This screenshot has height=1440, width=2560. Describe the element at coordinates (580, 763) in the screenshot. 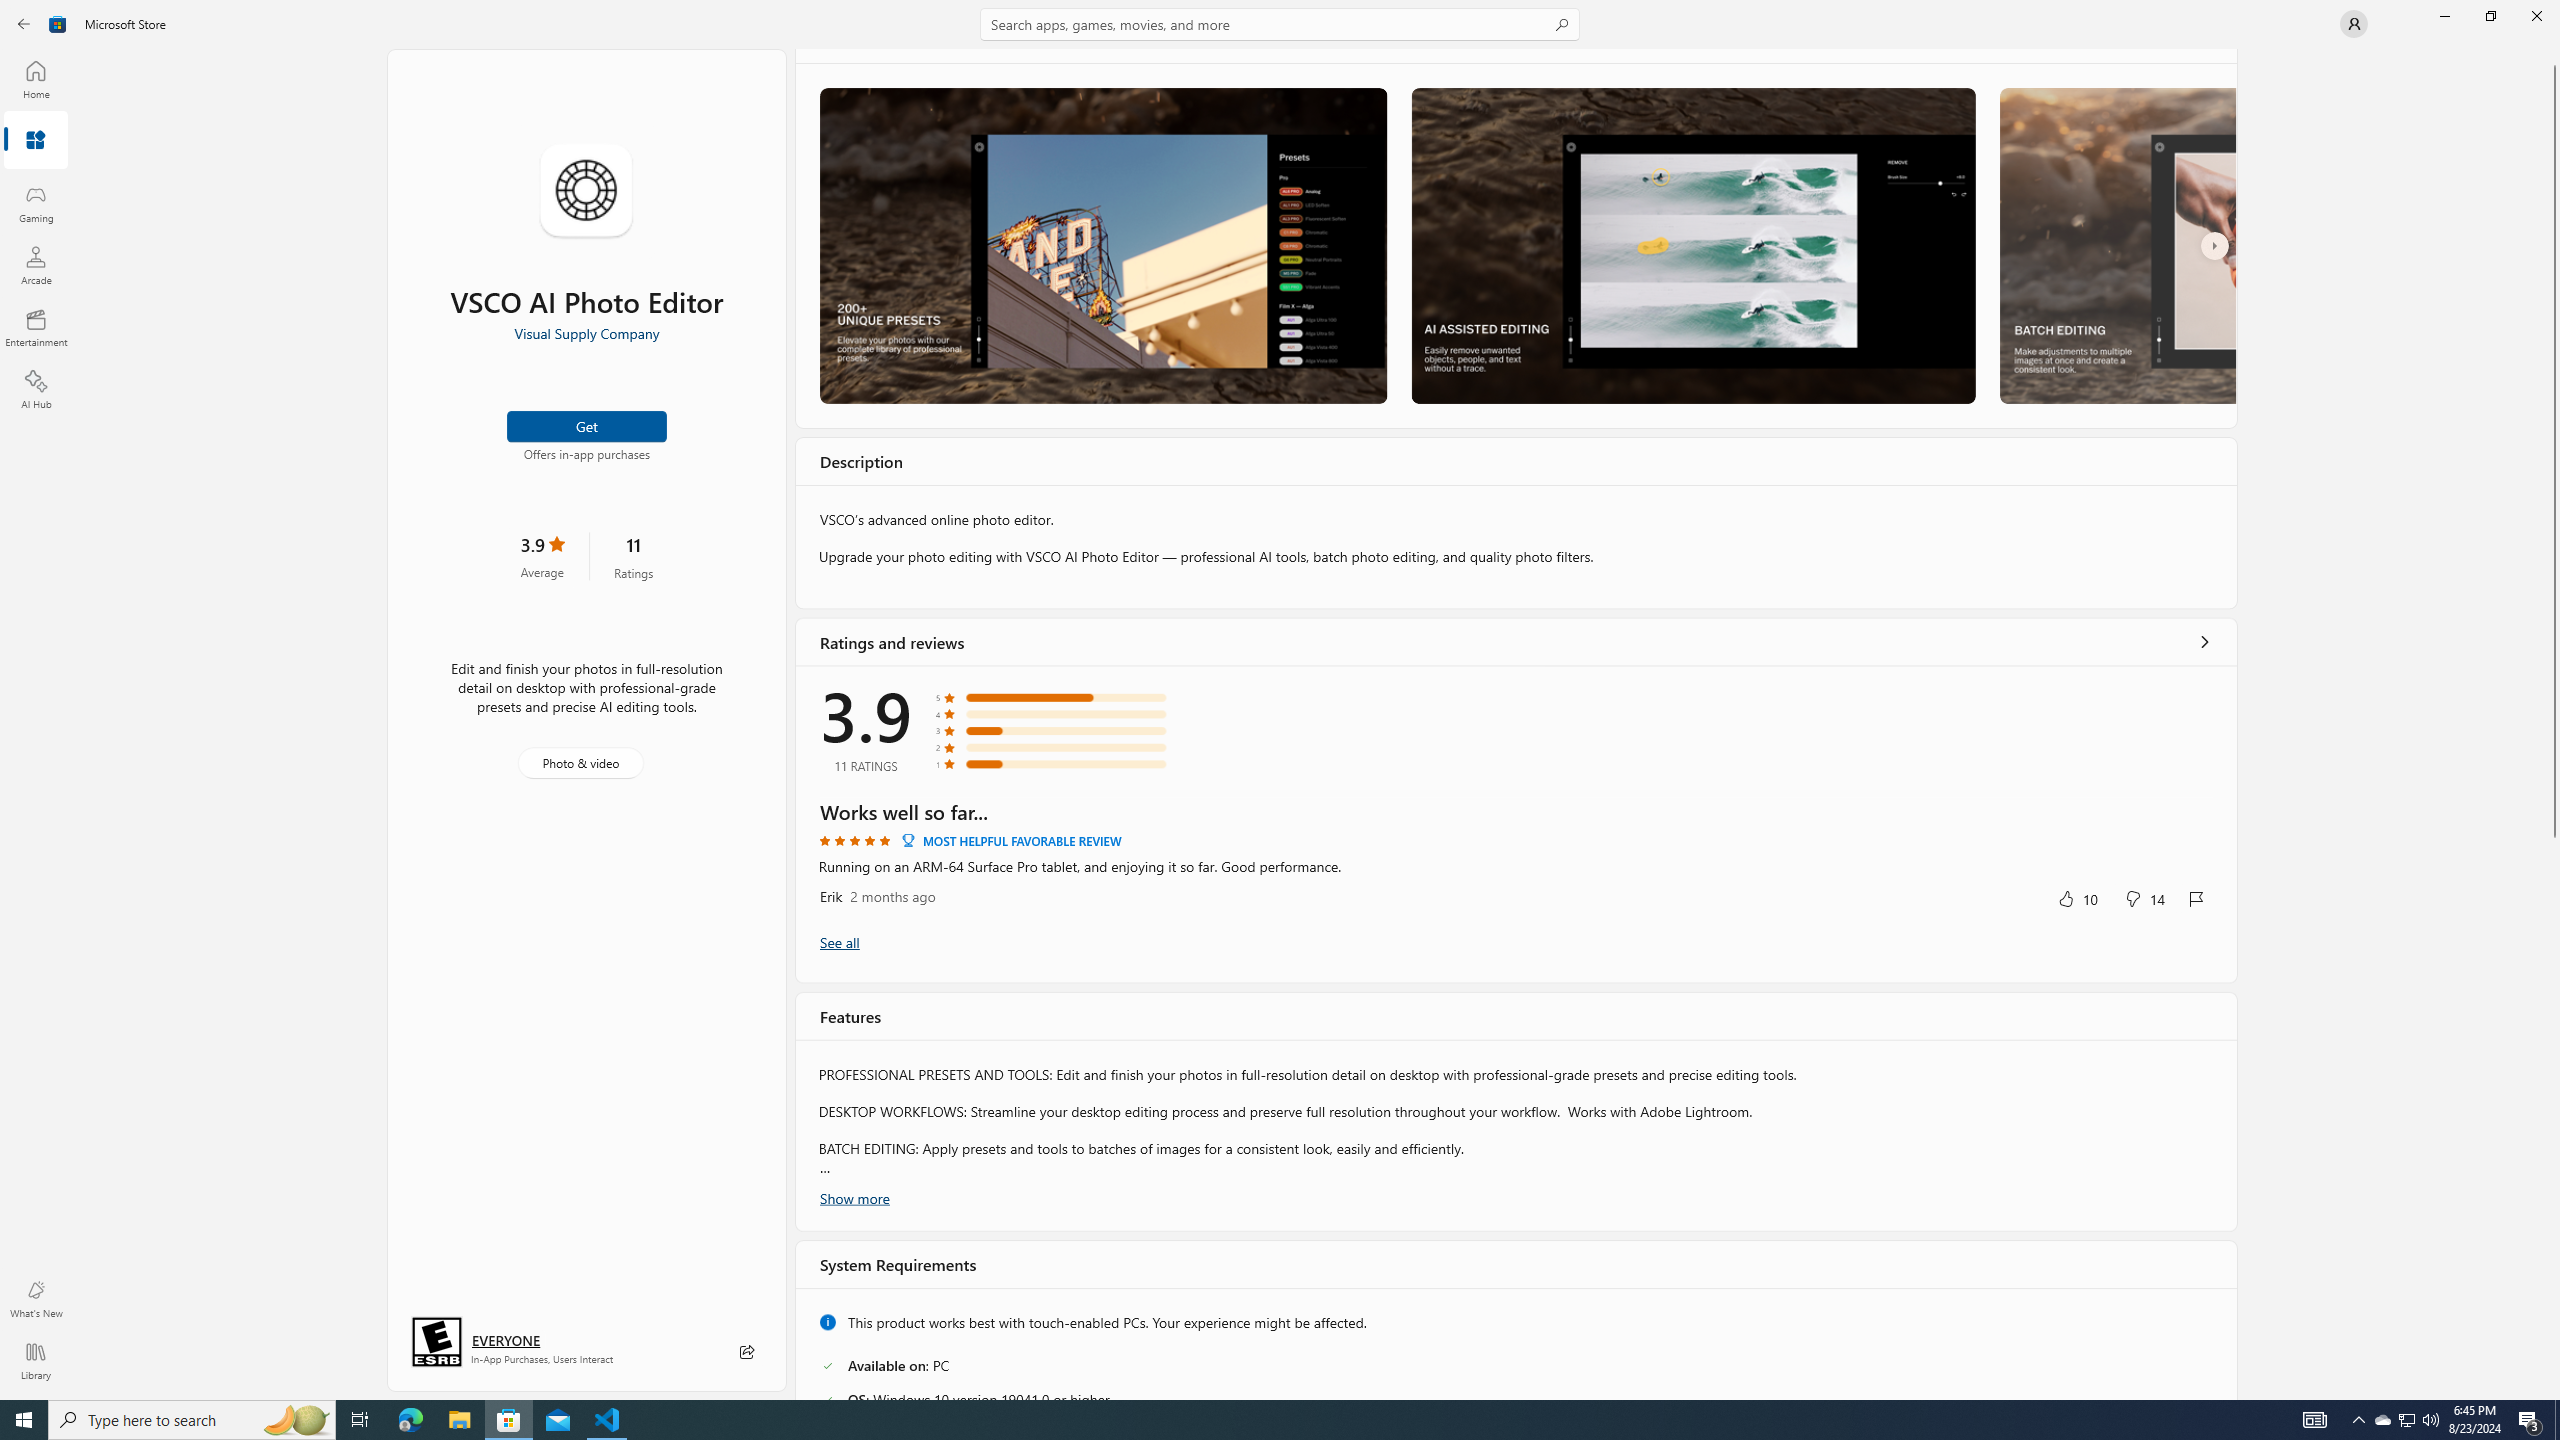

I see `Photo & video` at that location.